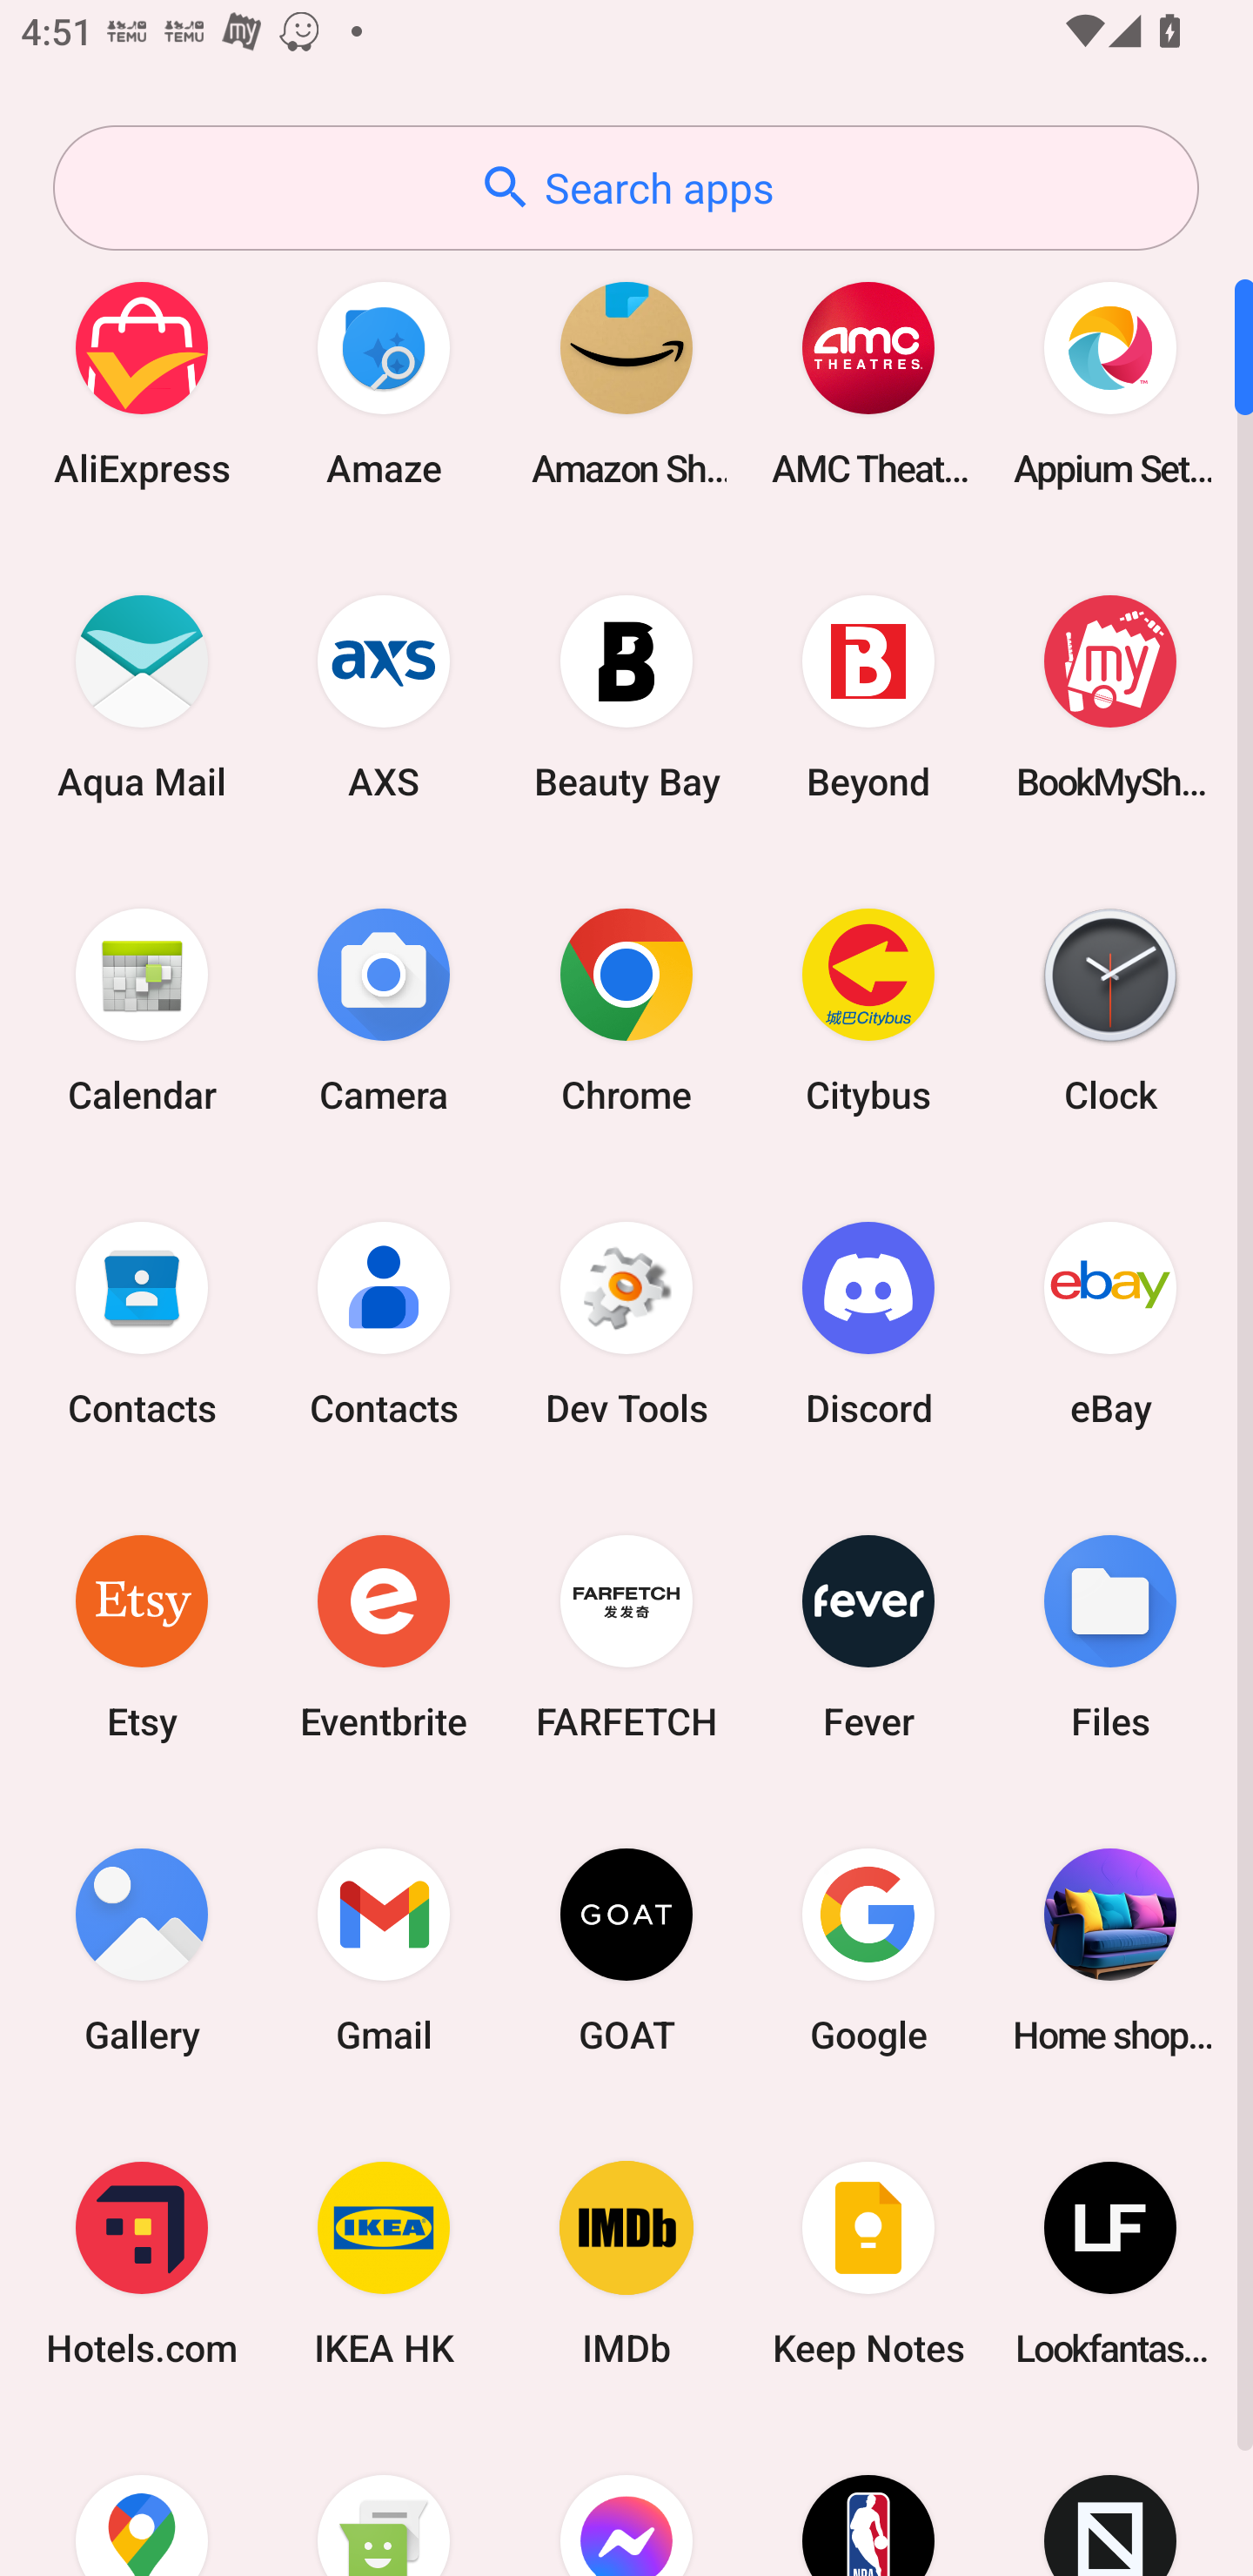 The width and height of the screenshot is (1253, 2576). Describe the element at coordinates (384, 696) in the screenshot. I see `AXS` at that location.